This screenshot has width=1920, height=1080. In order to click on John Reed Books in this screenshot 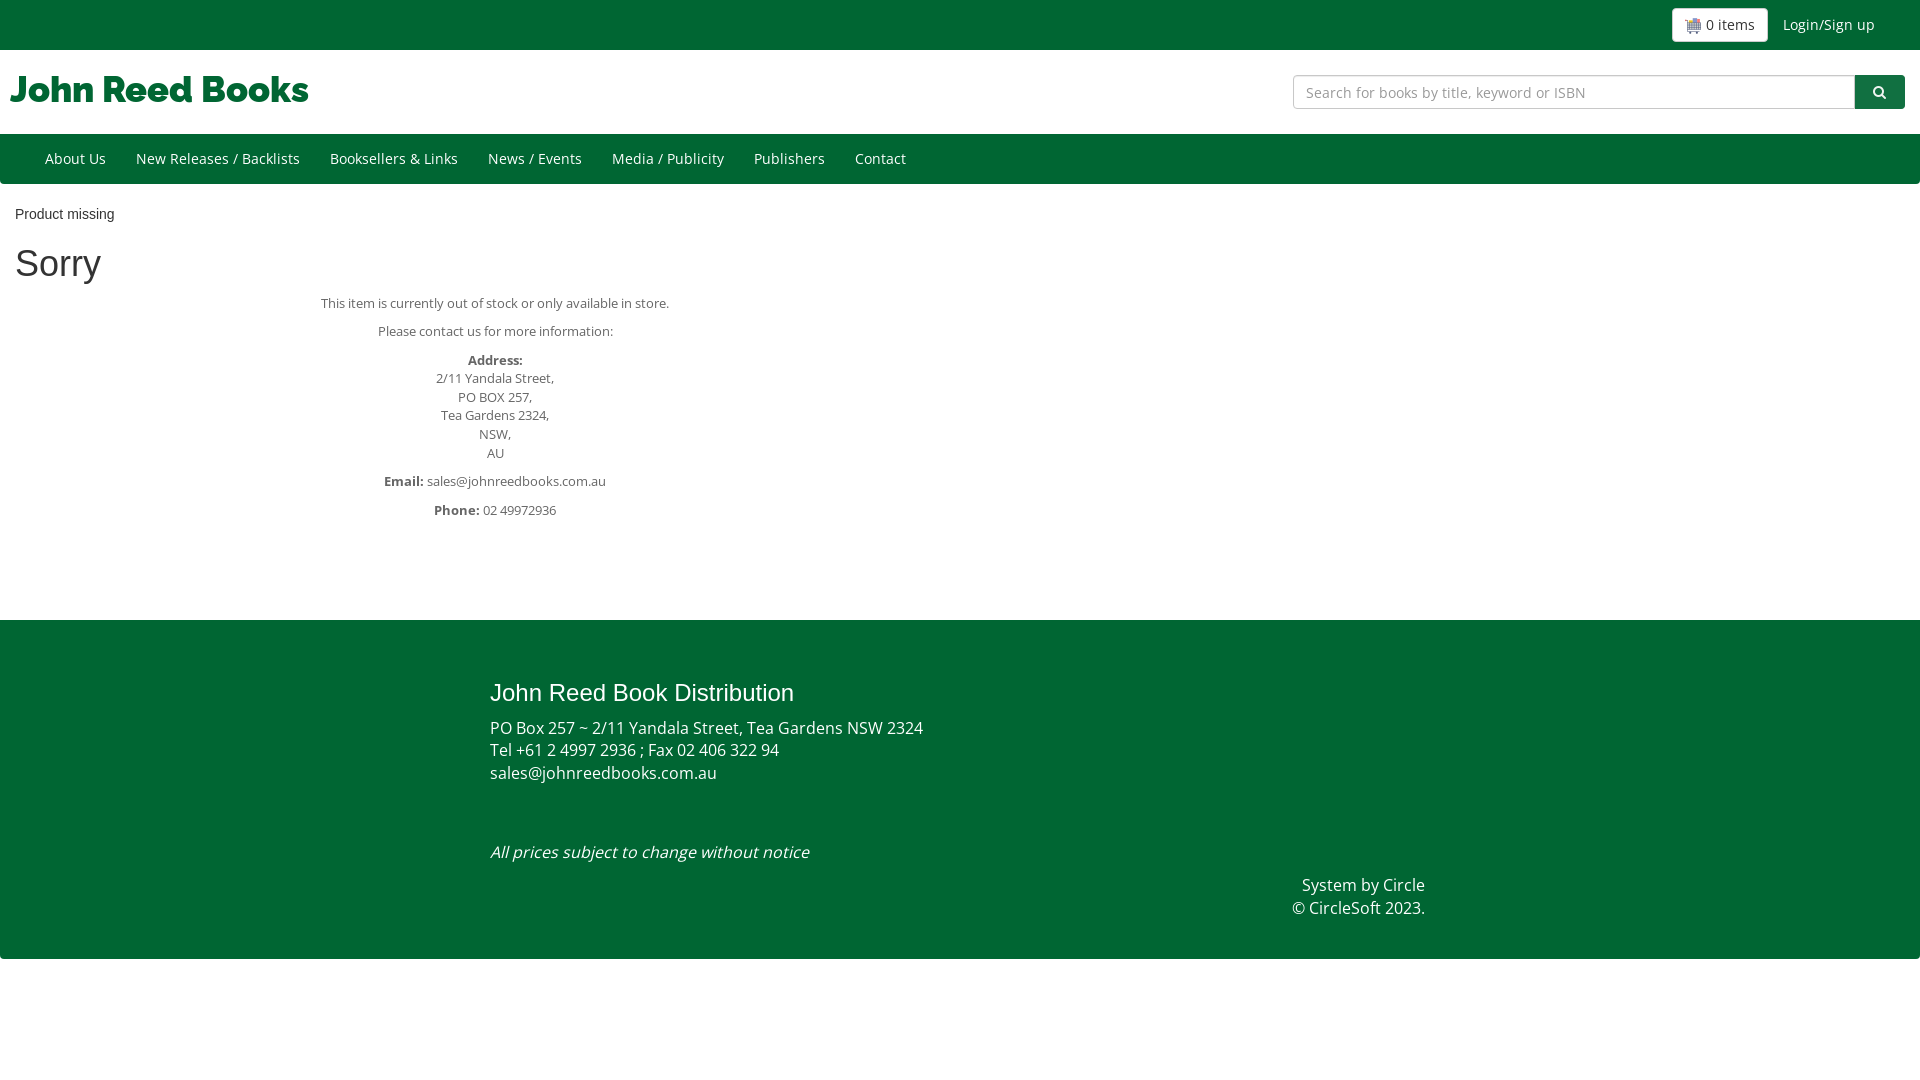, I will do `click(160, 89)`.